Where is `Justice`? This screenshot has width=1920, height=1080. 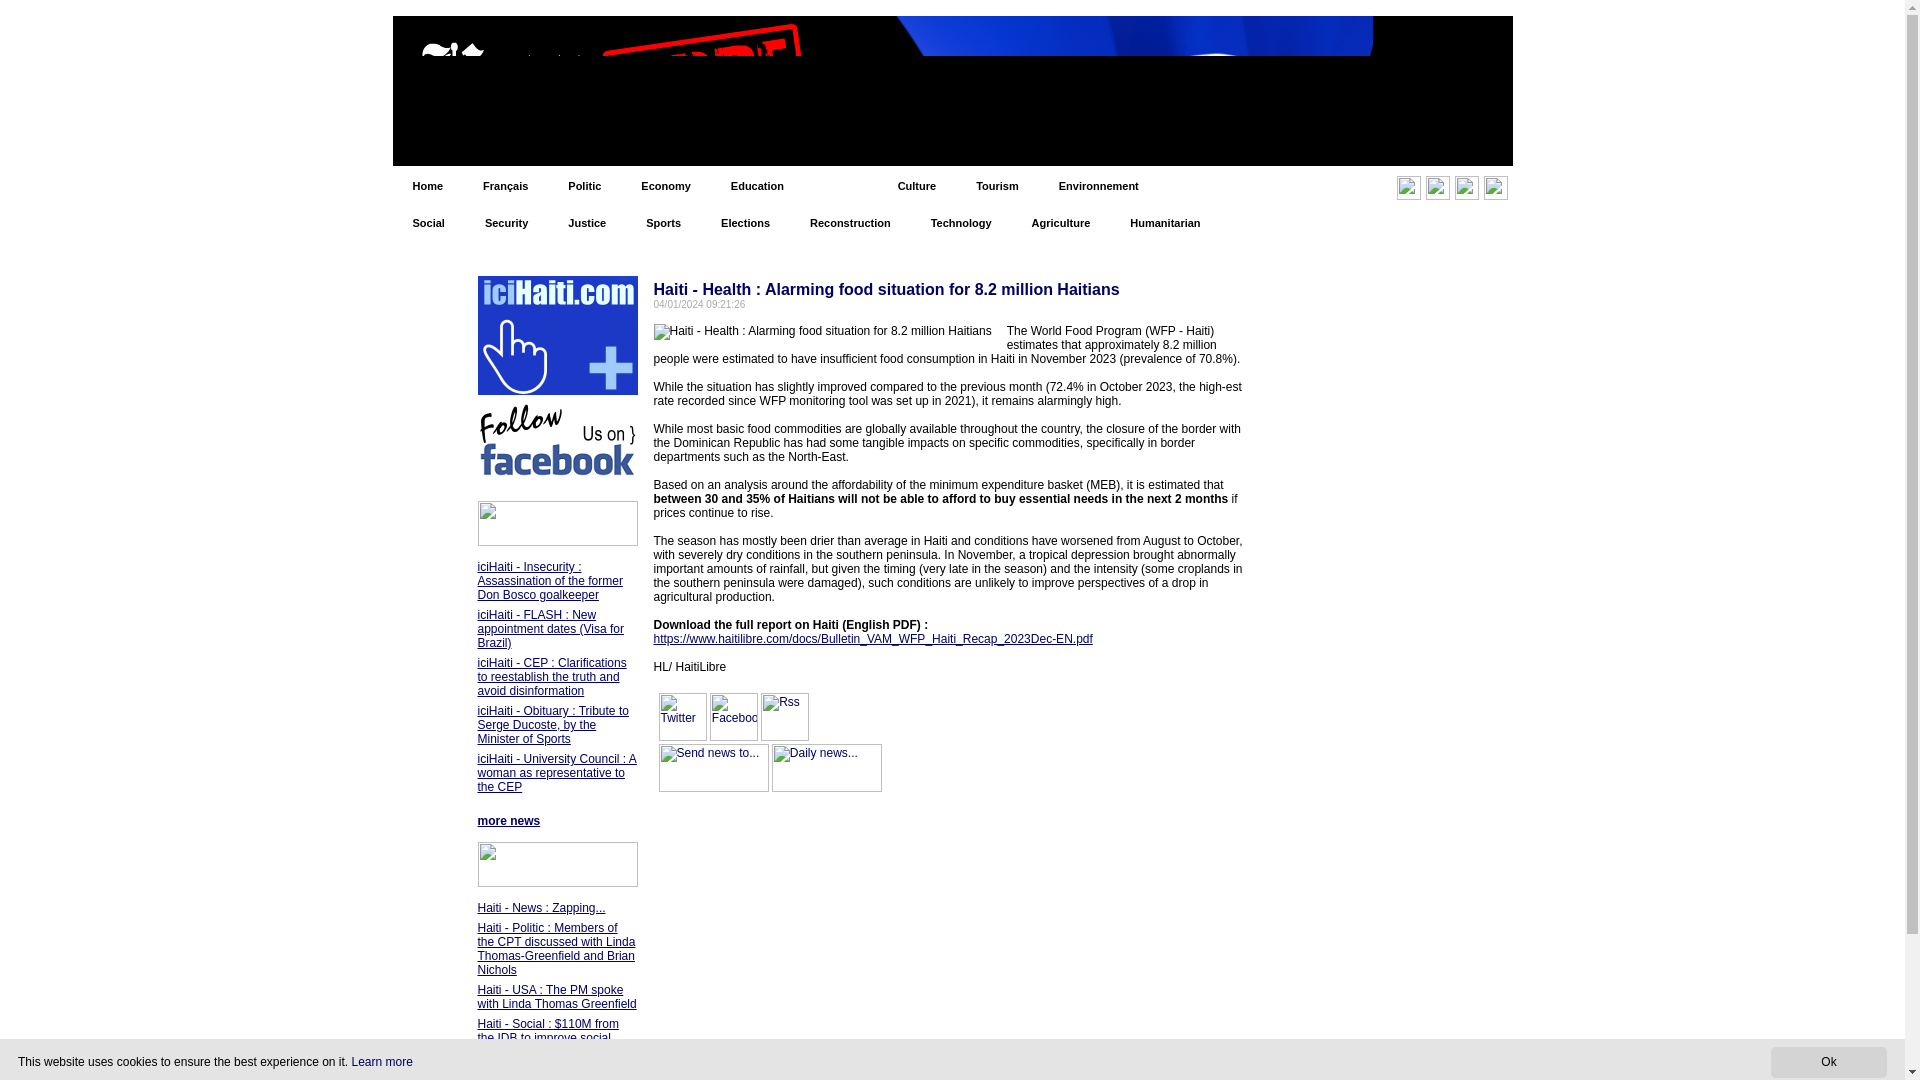
Justice is located at coordinates (586, 222).